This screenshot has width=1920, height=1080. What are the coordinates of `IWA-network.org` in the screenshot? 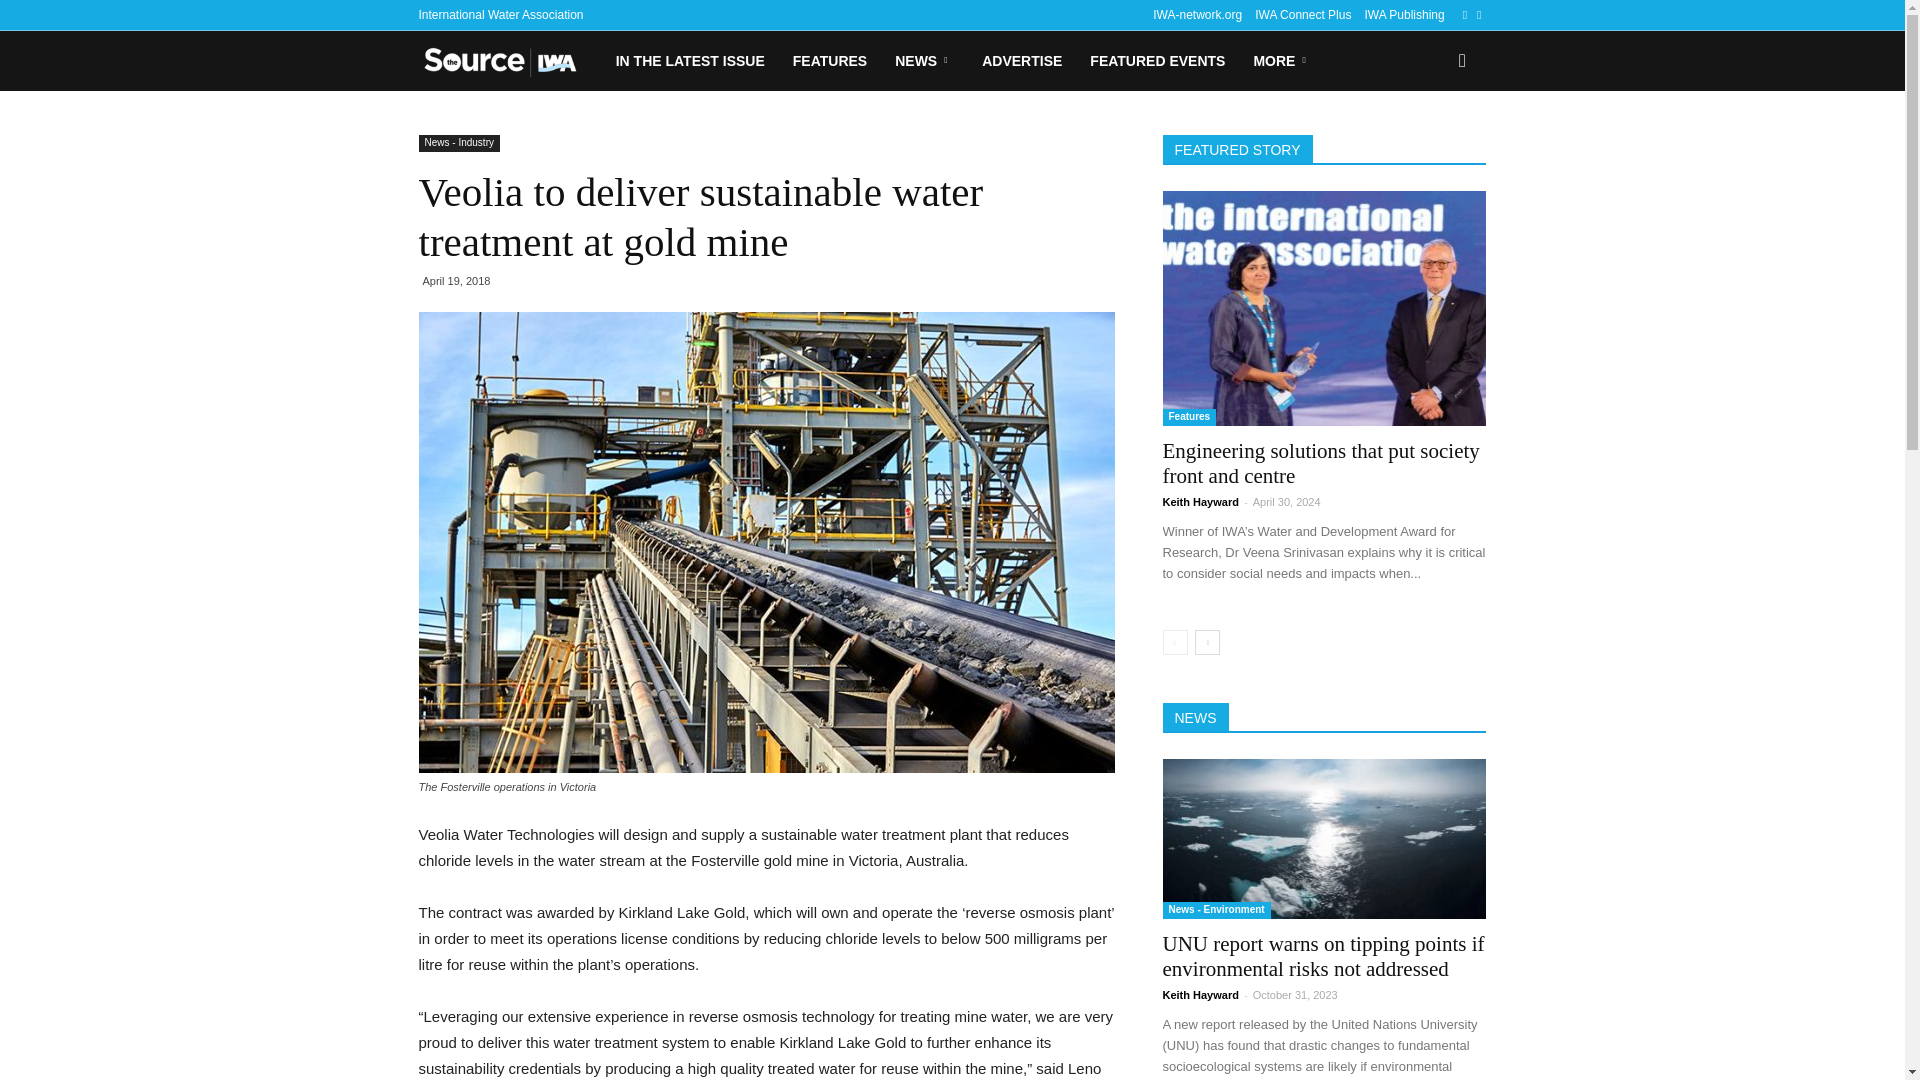 It's located at (1198, 15).